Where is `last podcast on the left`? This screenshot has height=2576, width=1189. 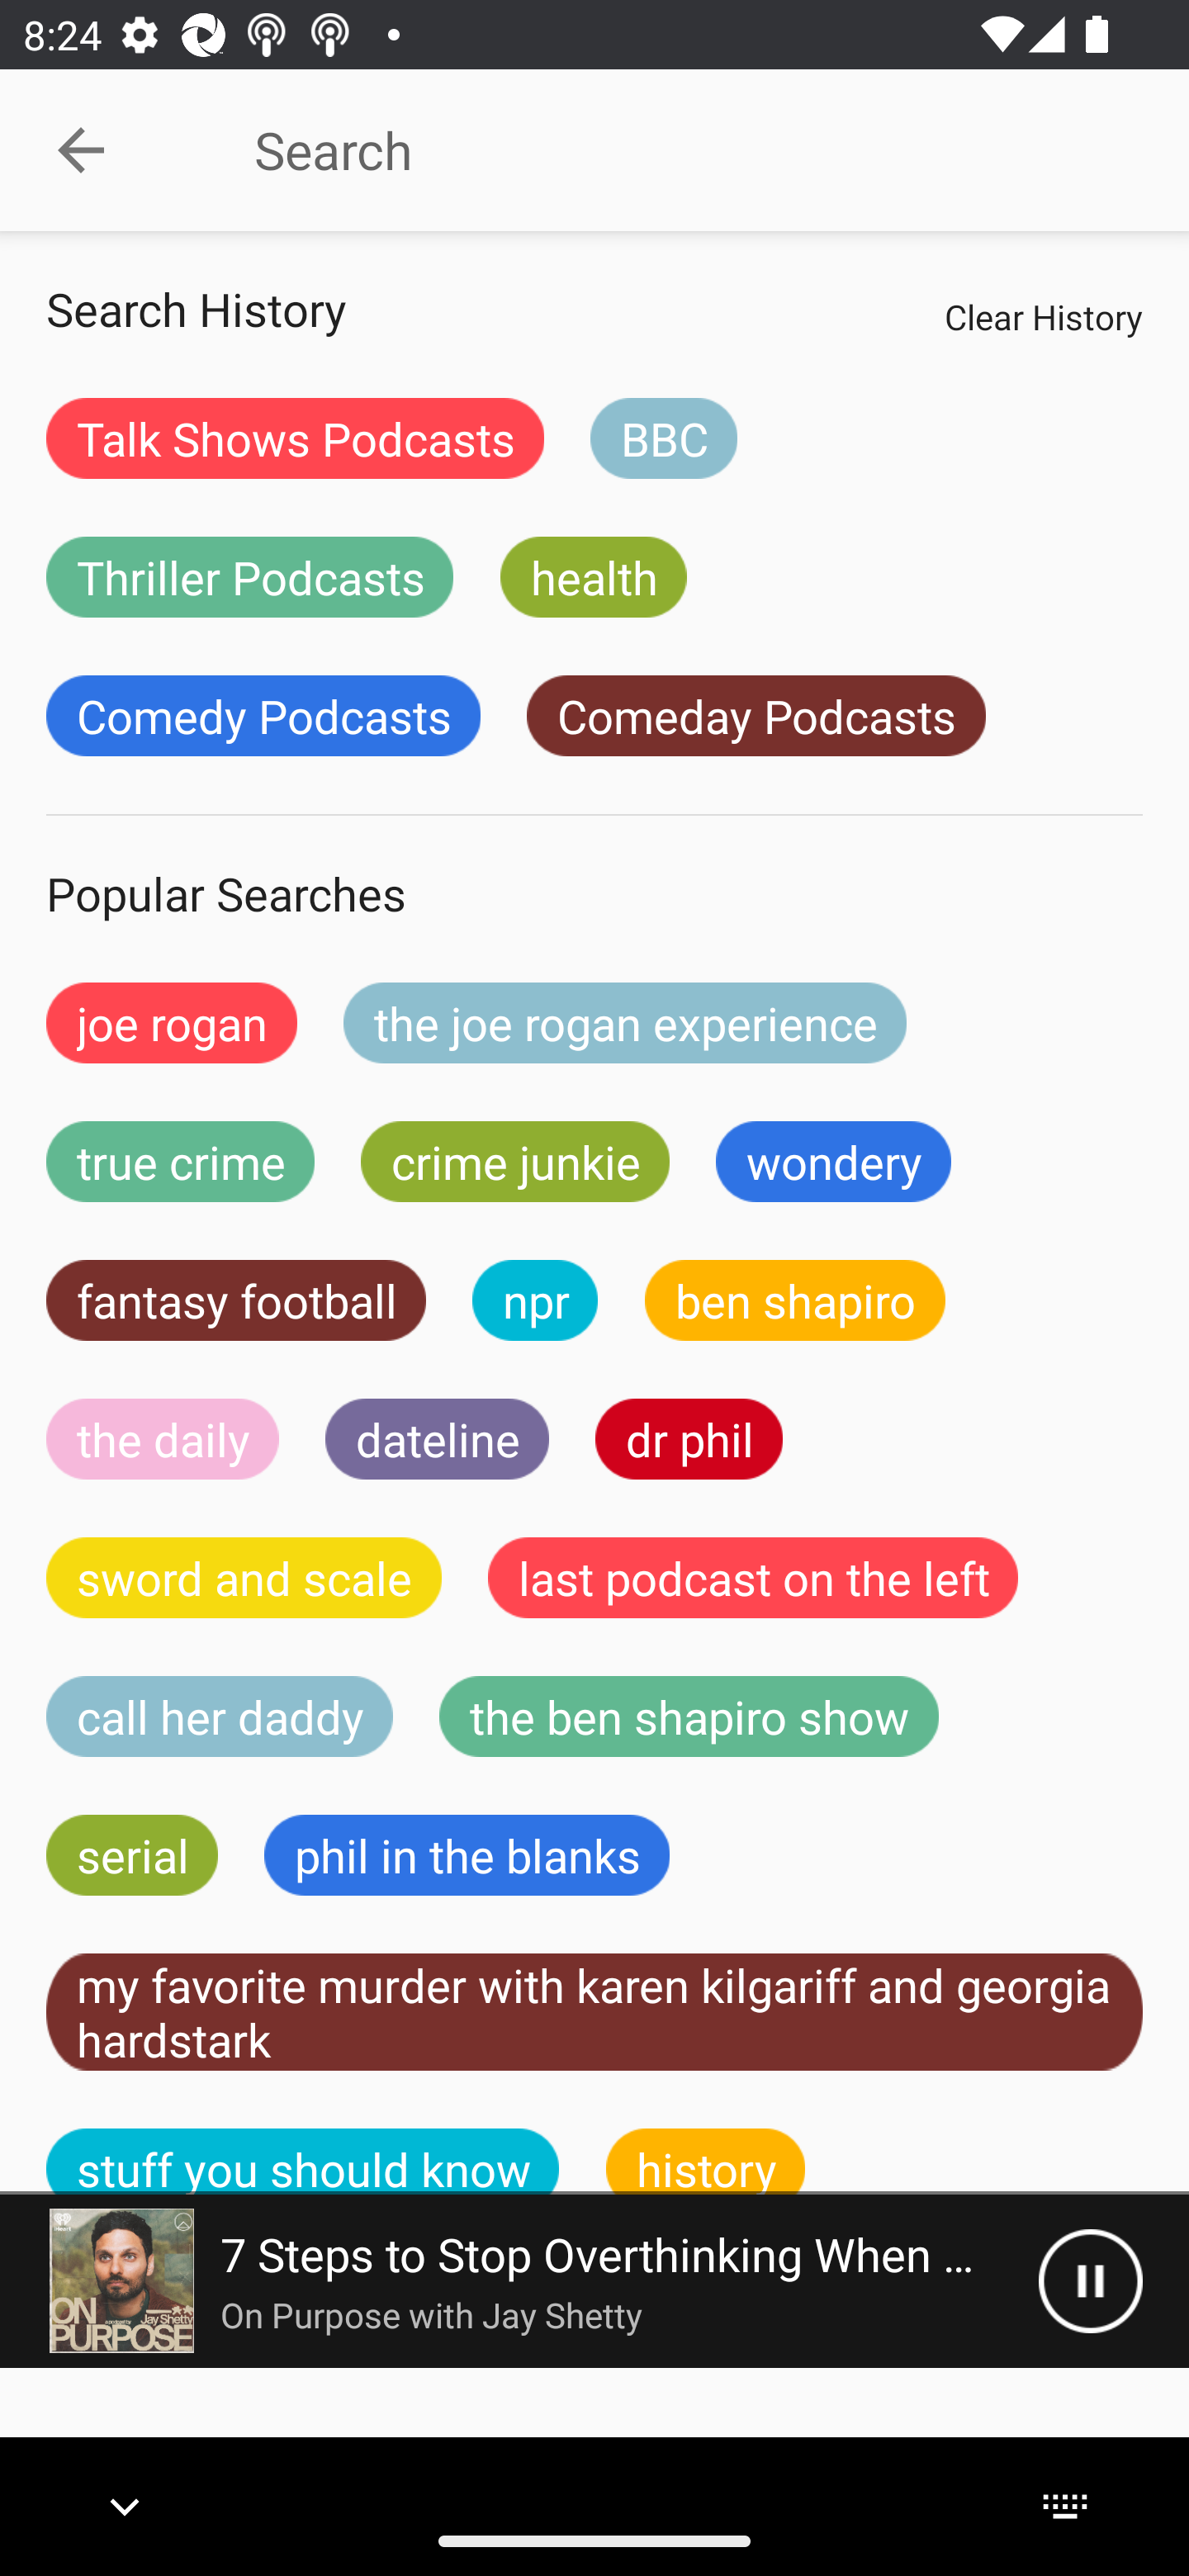 last podcast on the left is located at coordinates (753, 1577).